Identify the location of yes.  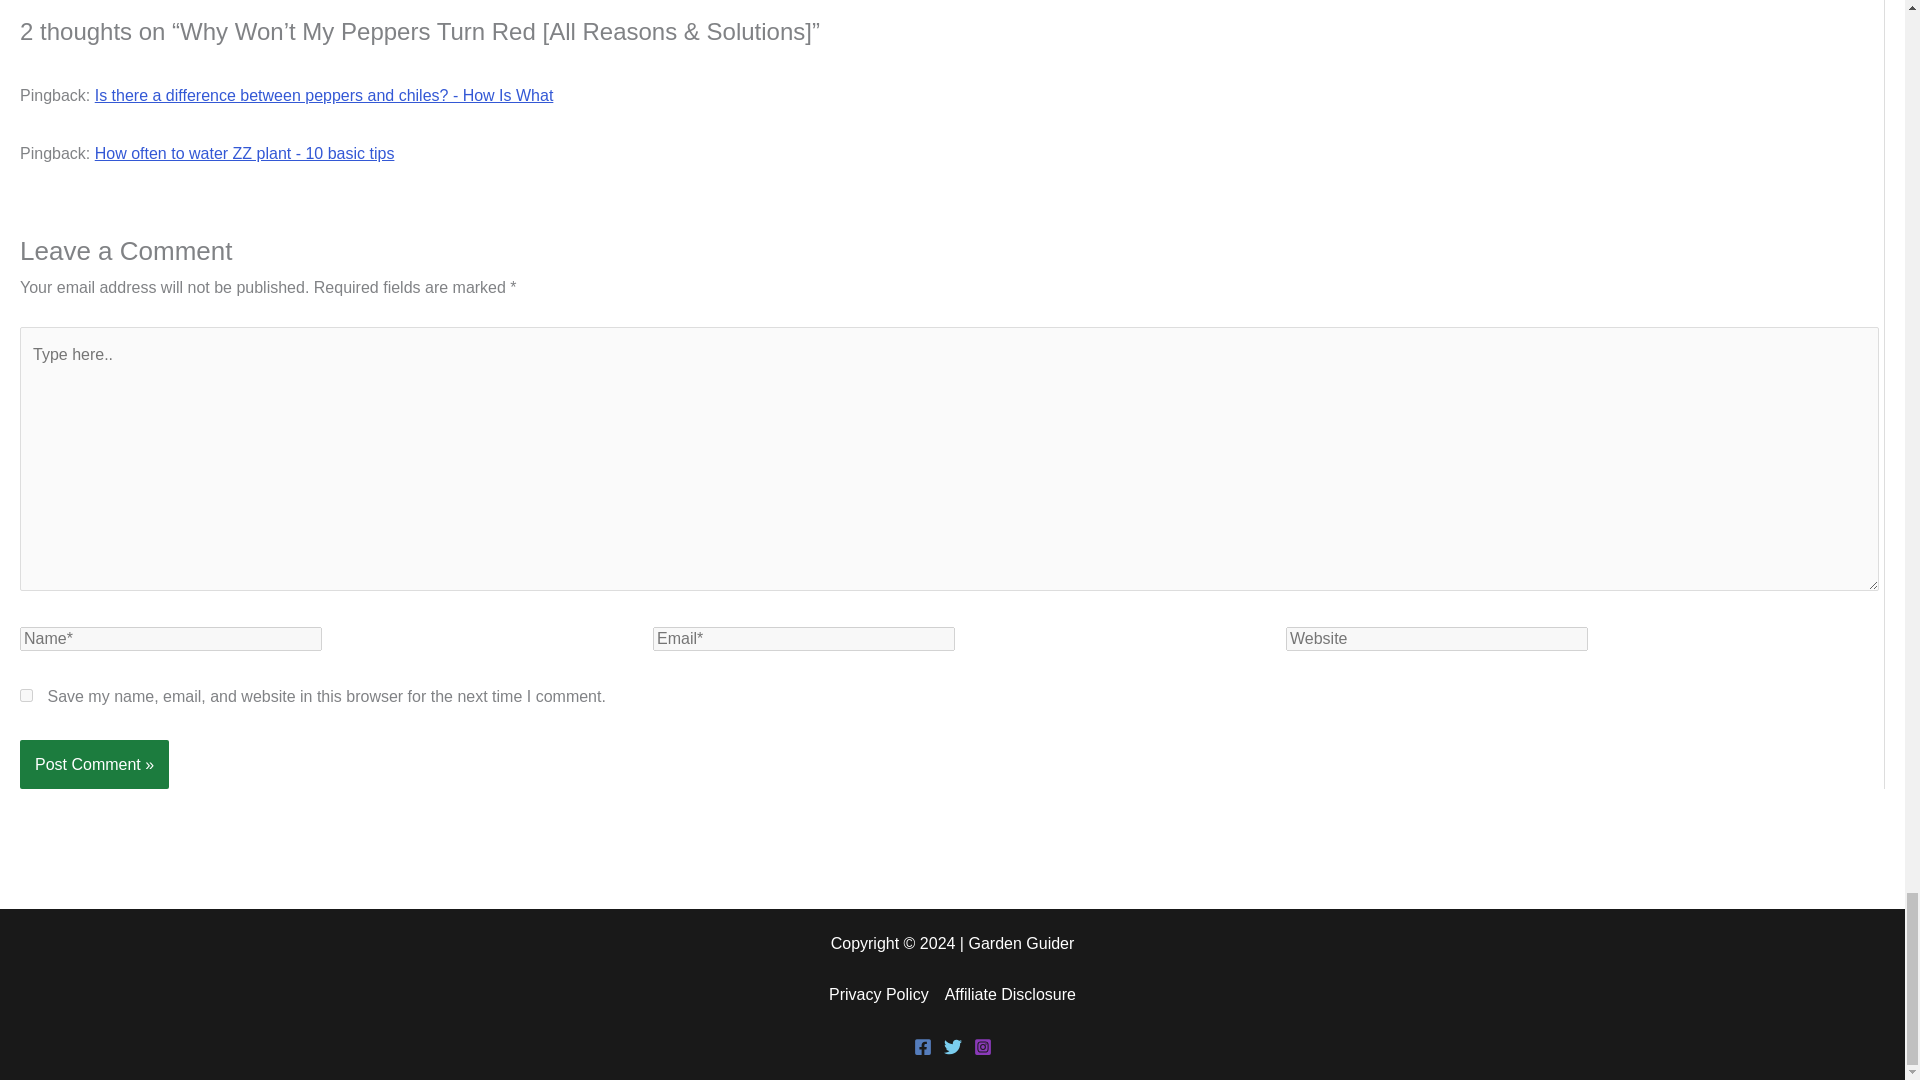
(26, 696).